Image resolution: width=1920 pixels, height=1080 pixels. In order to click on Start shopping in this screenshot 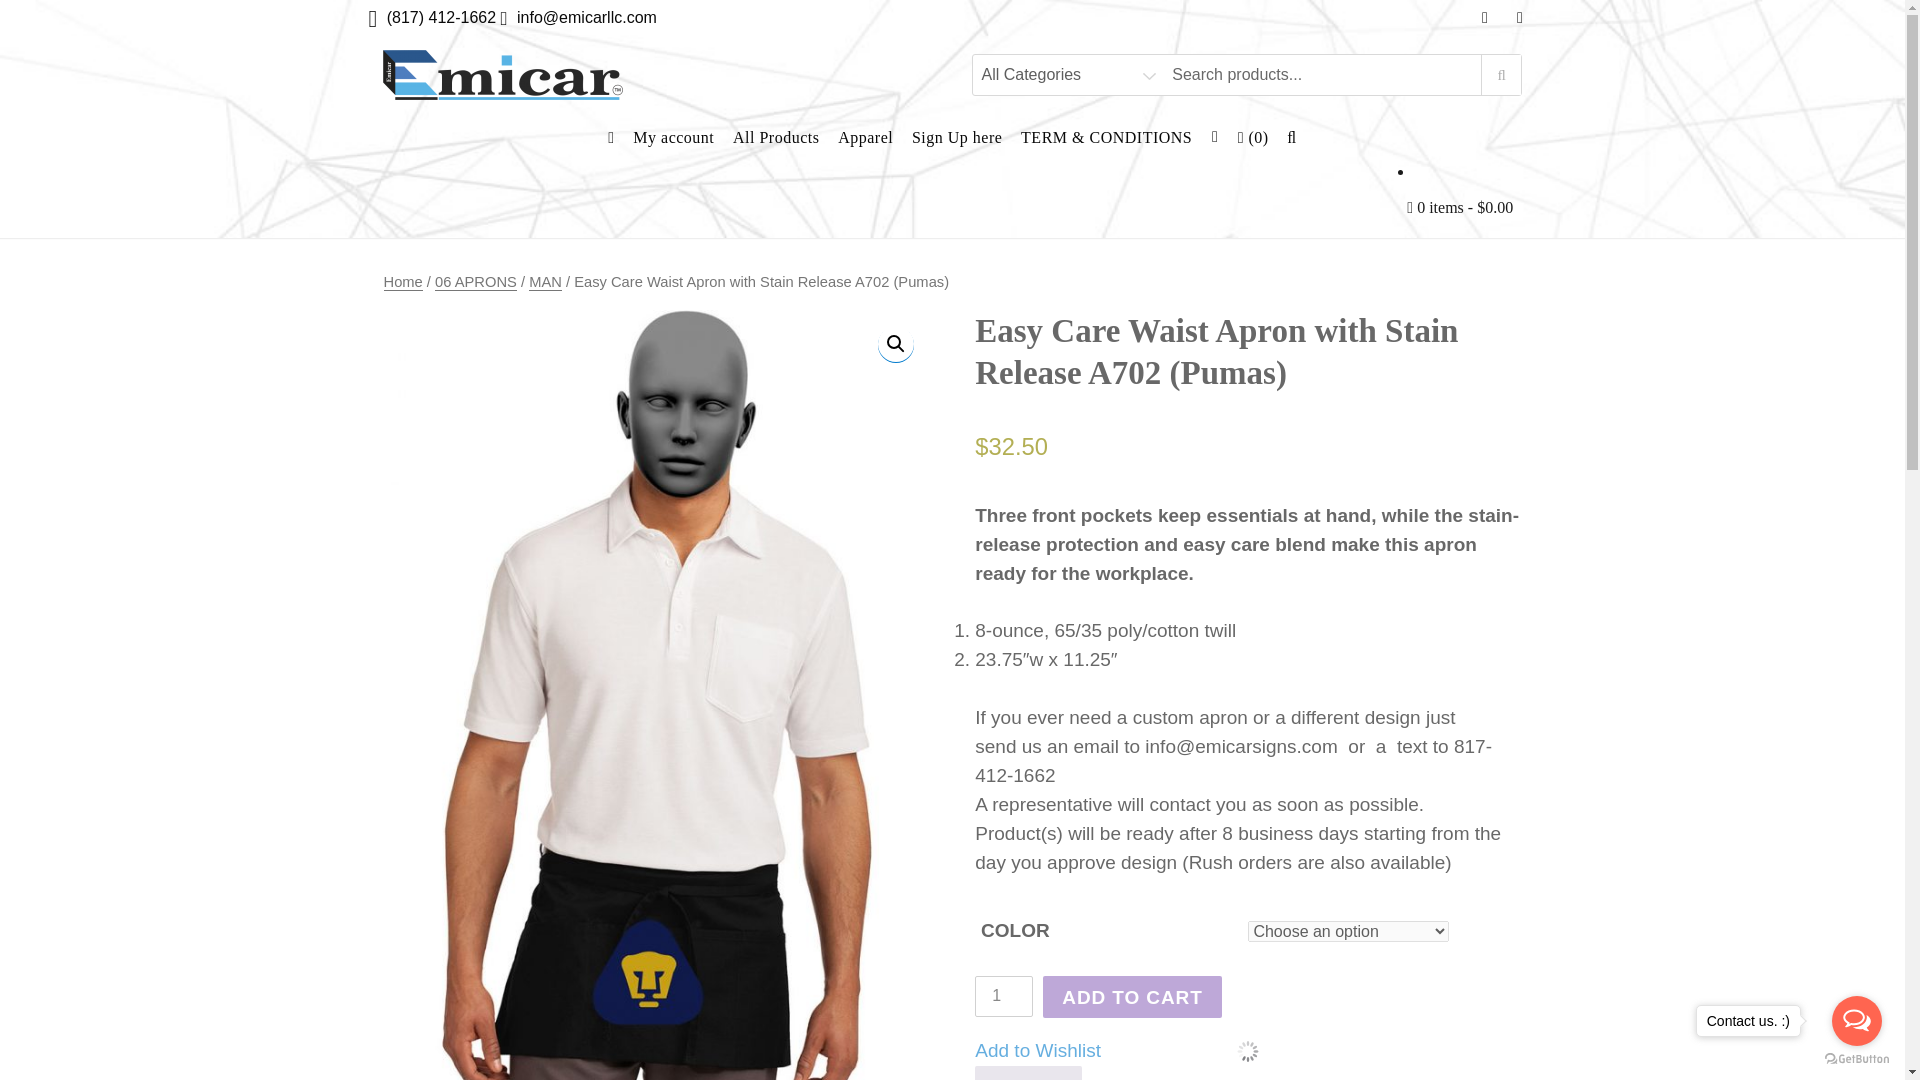, I will do `click(1460, 206)`.